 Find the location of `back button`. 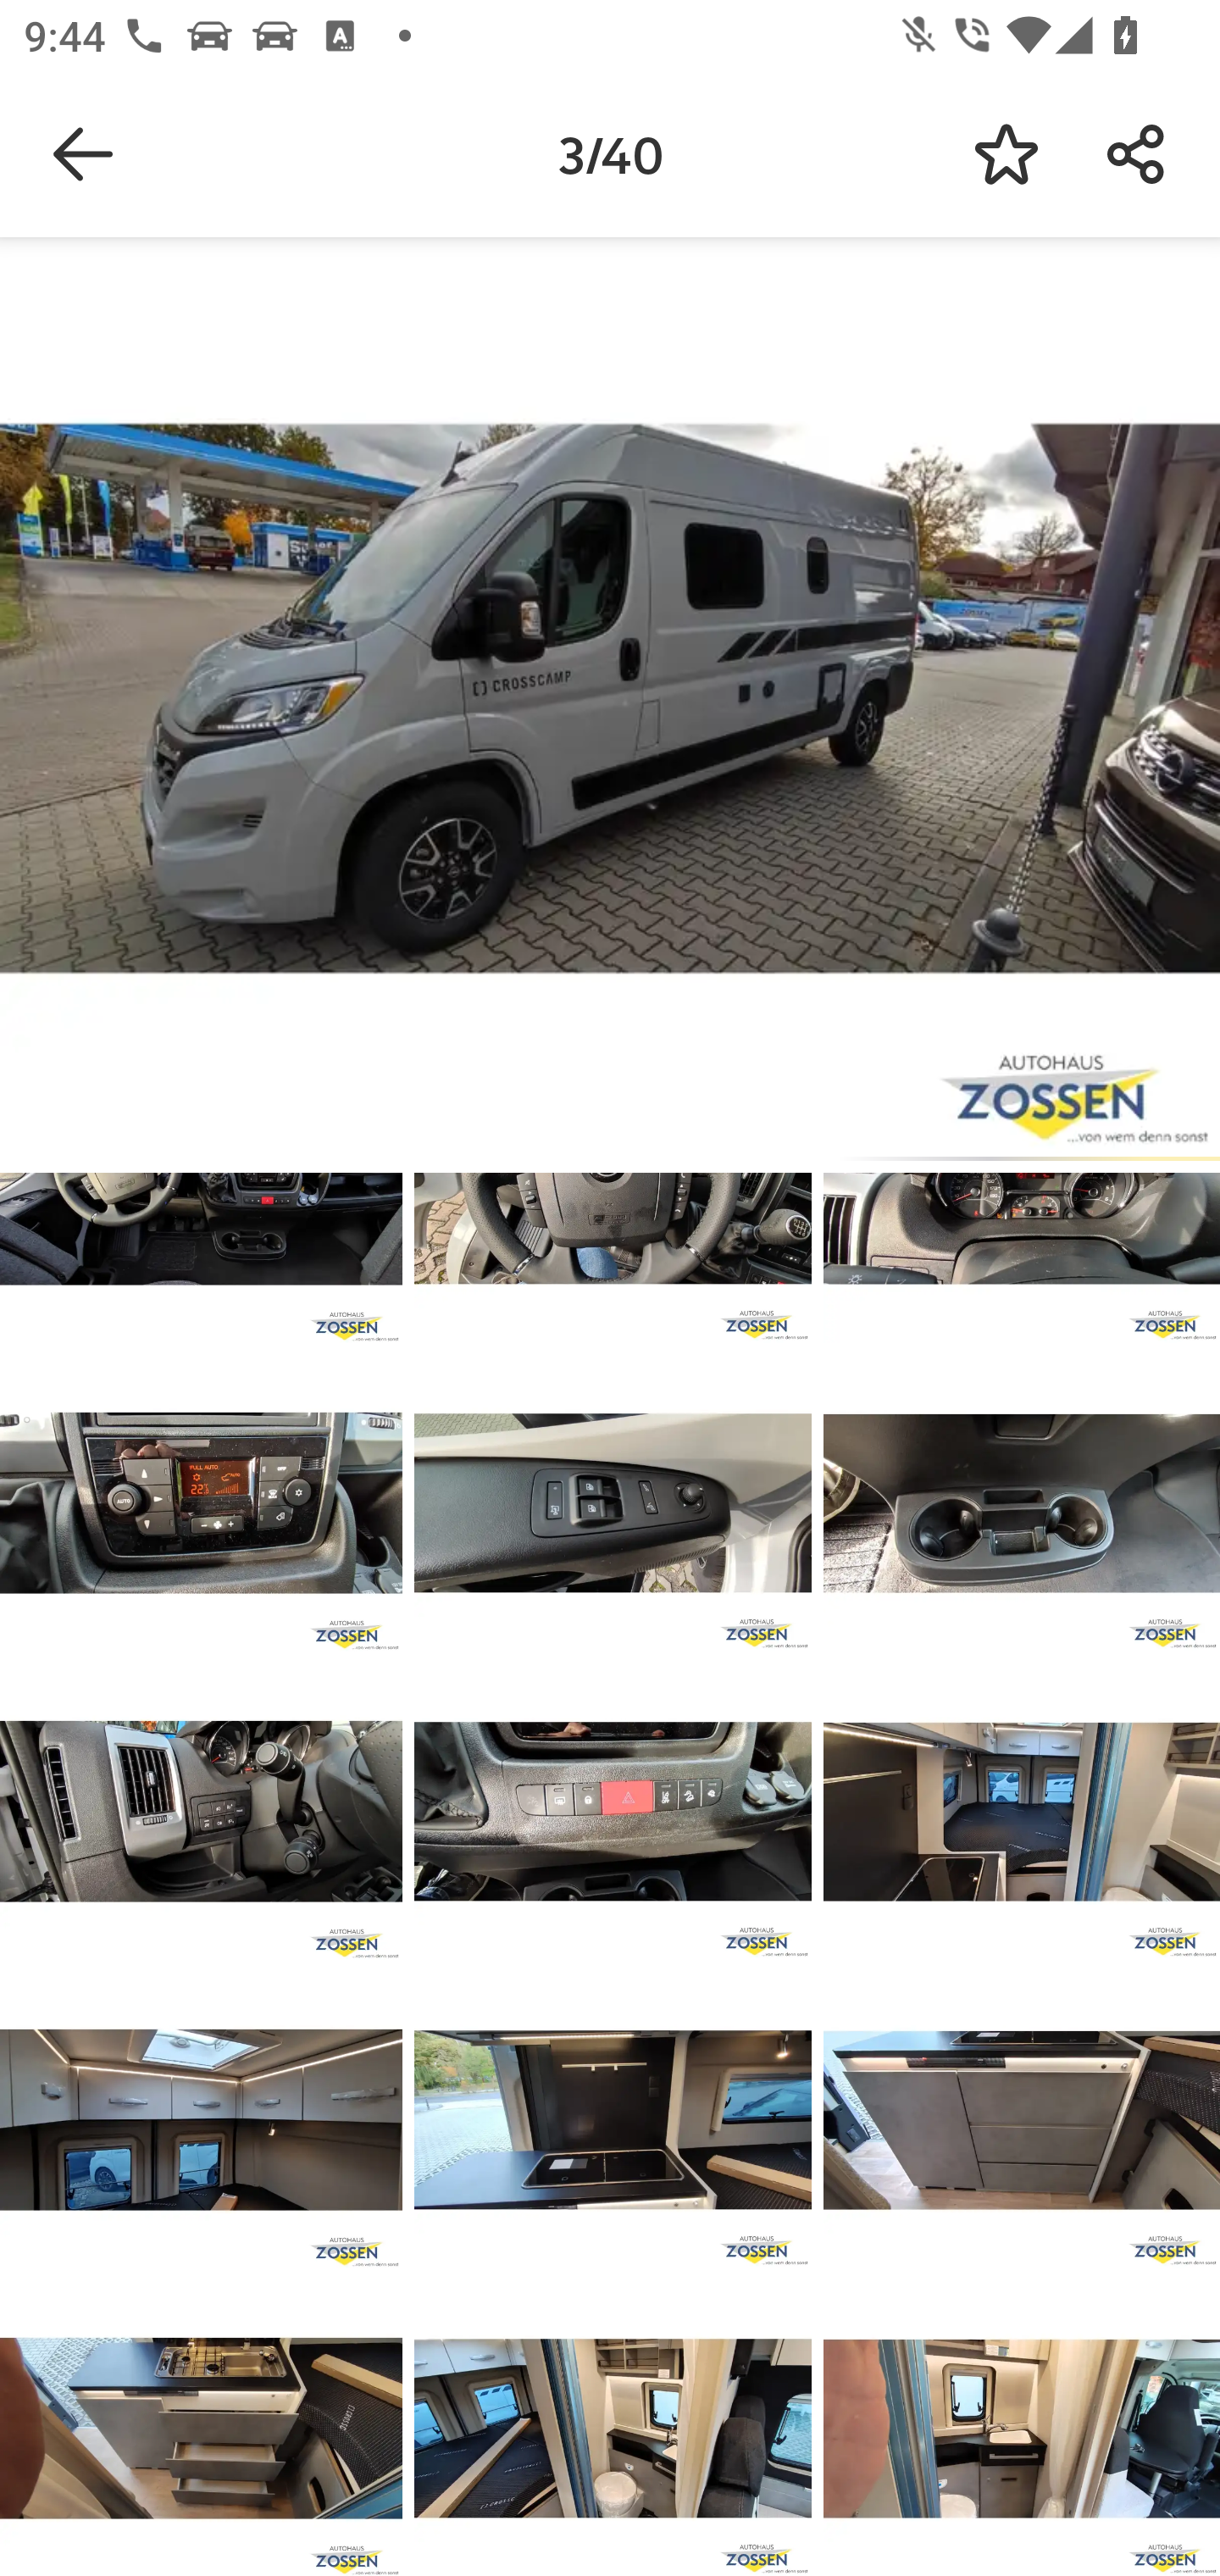

back button is located at coordinates (83, 154).